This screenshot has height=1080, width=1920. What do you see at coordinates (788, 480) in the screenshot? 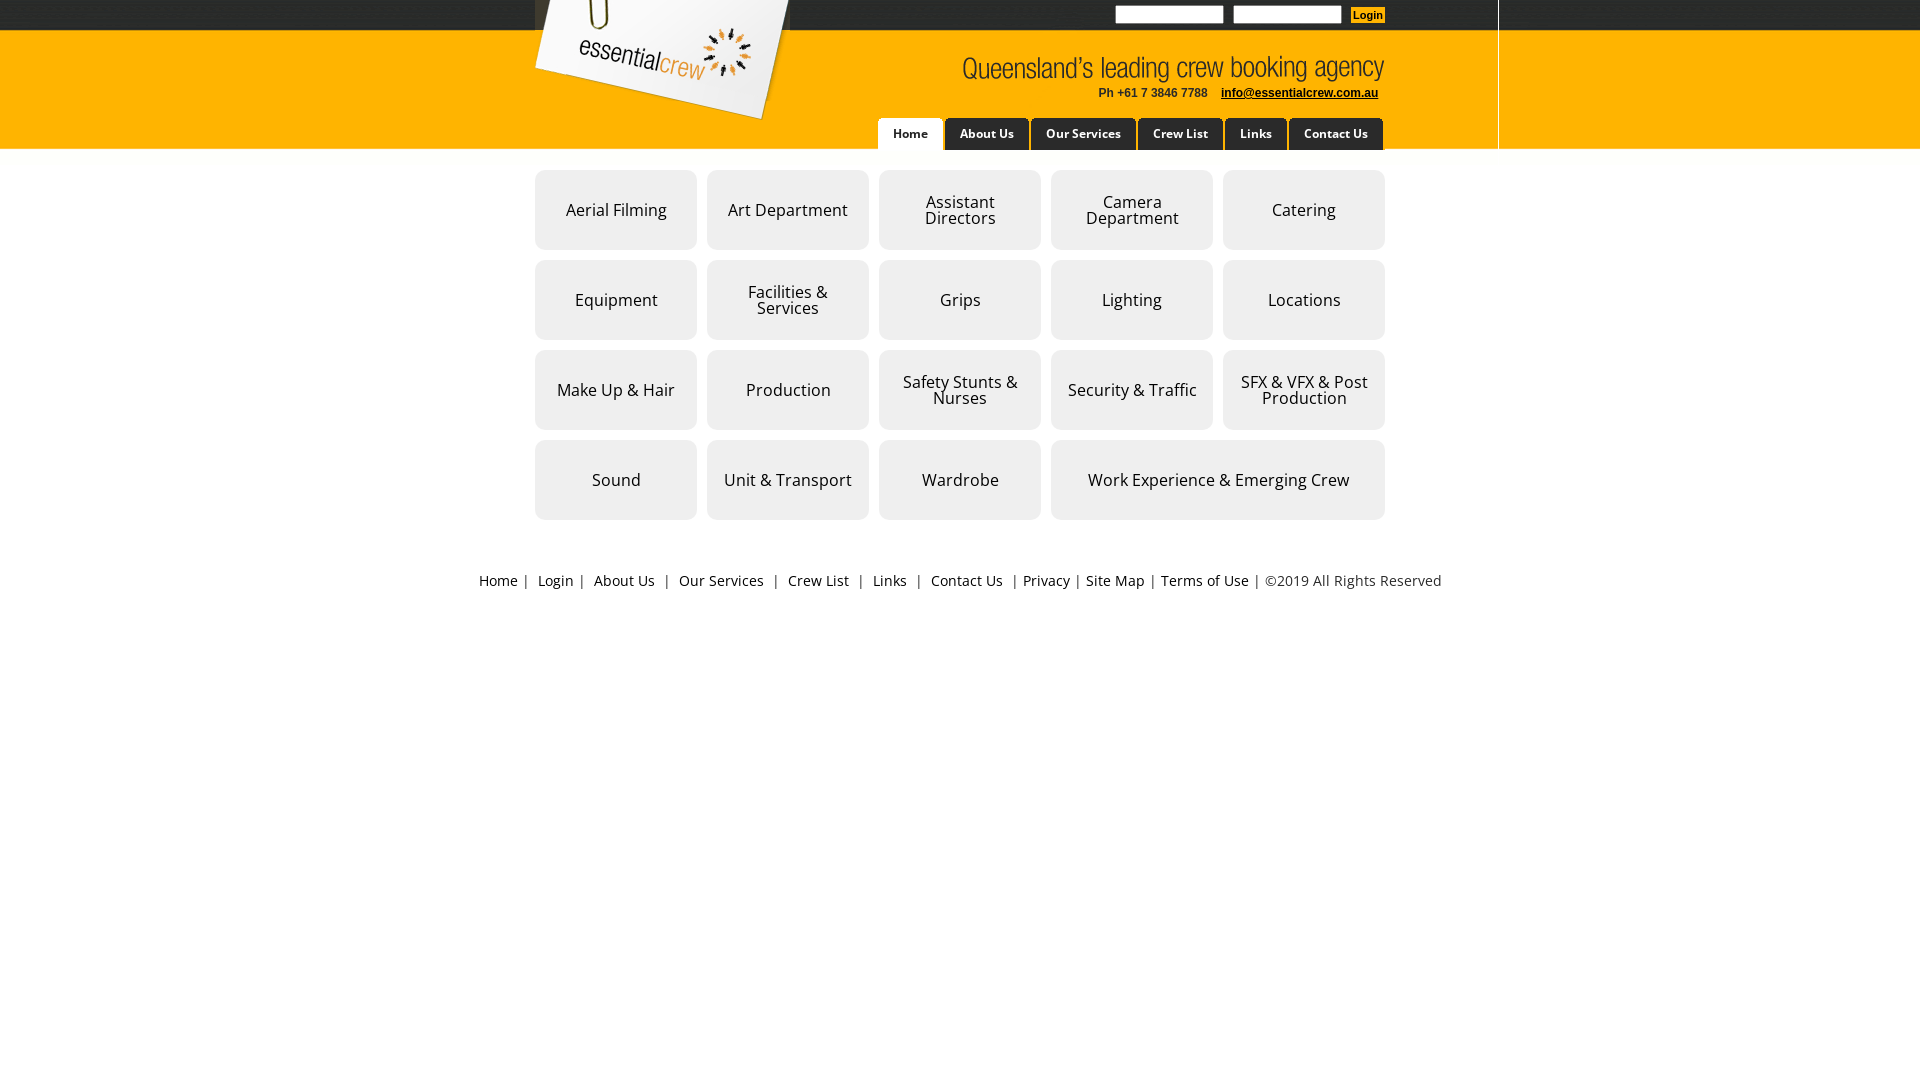
I see `Unit & Transport` at bounding box center [788, 480].